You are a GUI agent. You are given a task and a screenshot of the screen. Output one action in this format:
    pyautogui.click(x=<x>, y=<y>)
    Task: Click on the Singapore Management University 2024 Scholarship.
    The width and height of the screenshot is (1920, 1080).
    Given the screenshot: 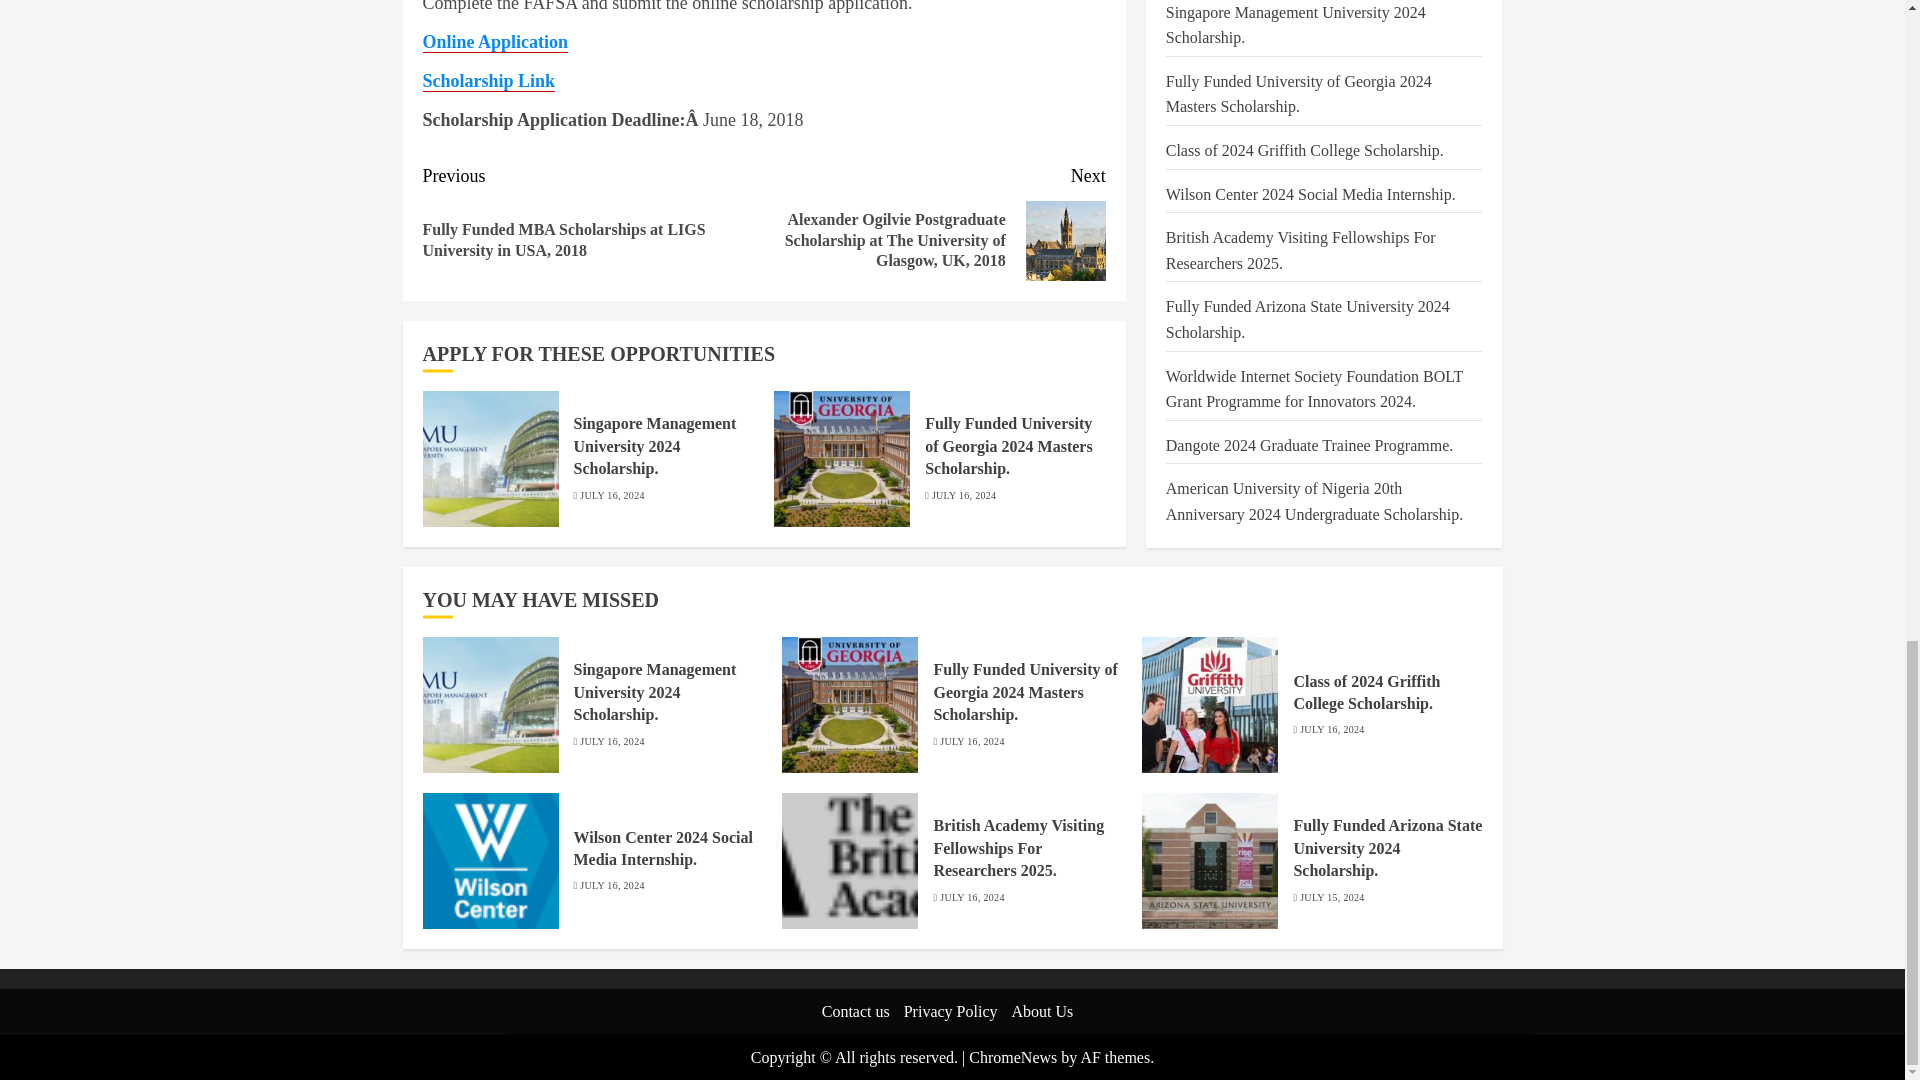 What is the action you would take?
    pyautogui.click(x=490, y=705)
    